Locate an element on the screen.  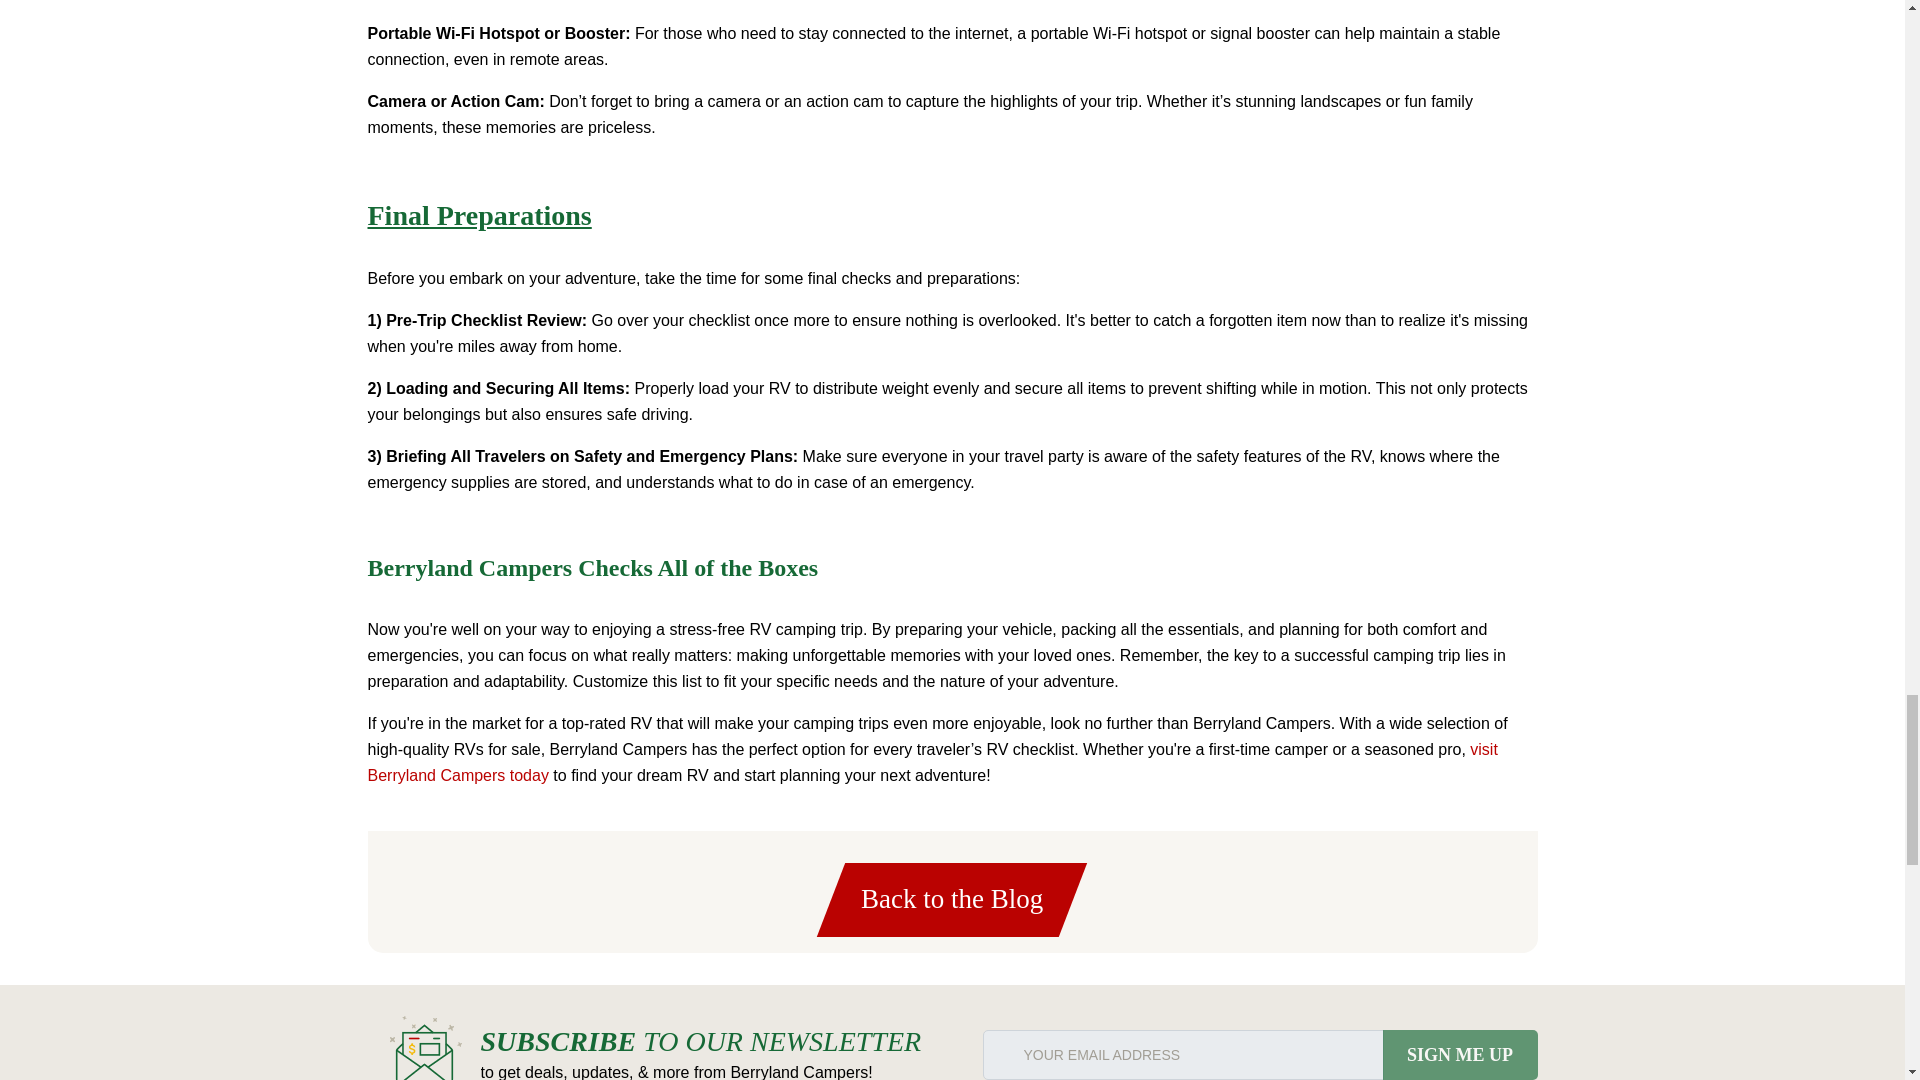
visit Berryland Campers today is located at coordinates (932, 762).